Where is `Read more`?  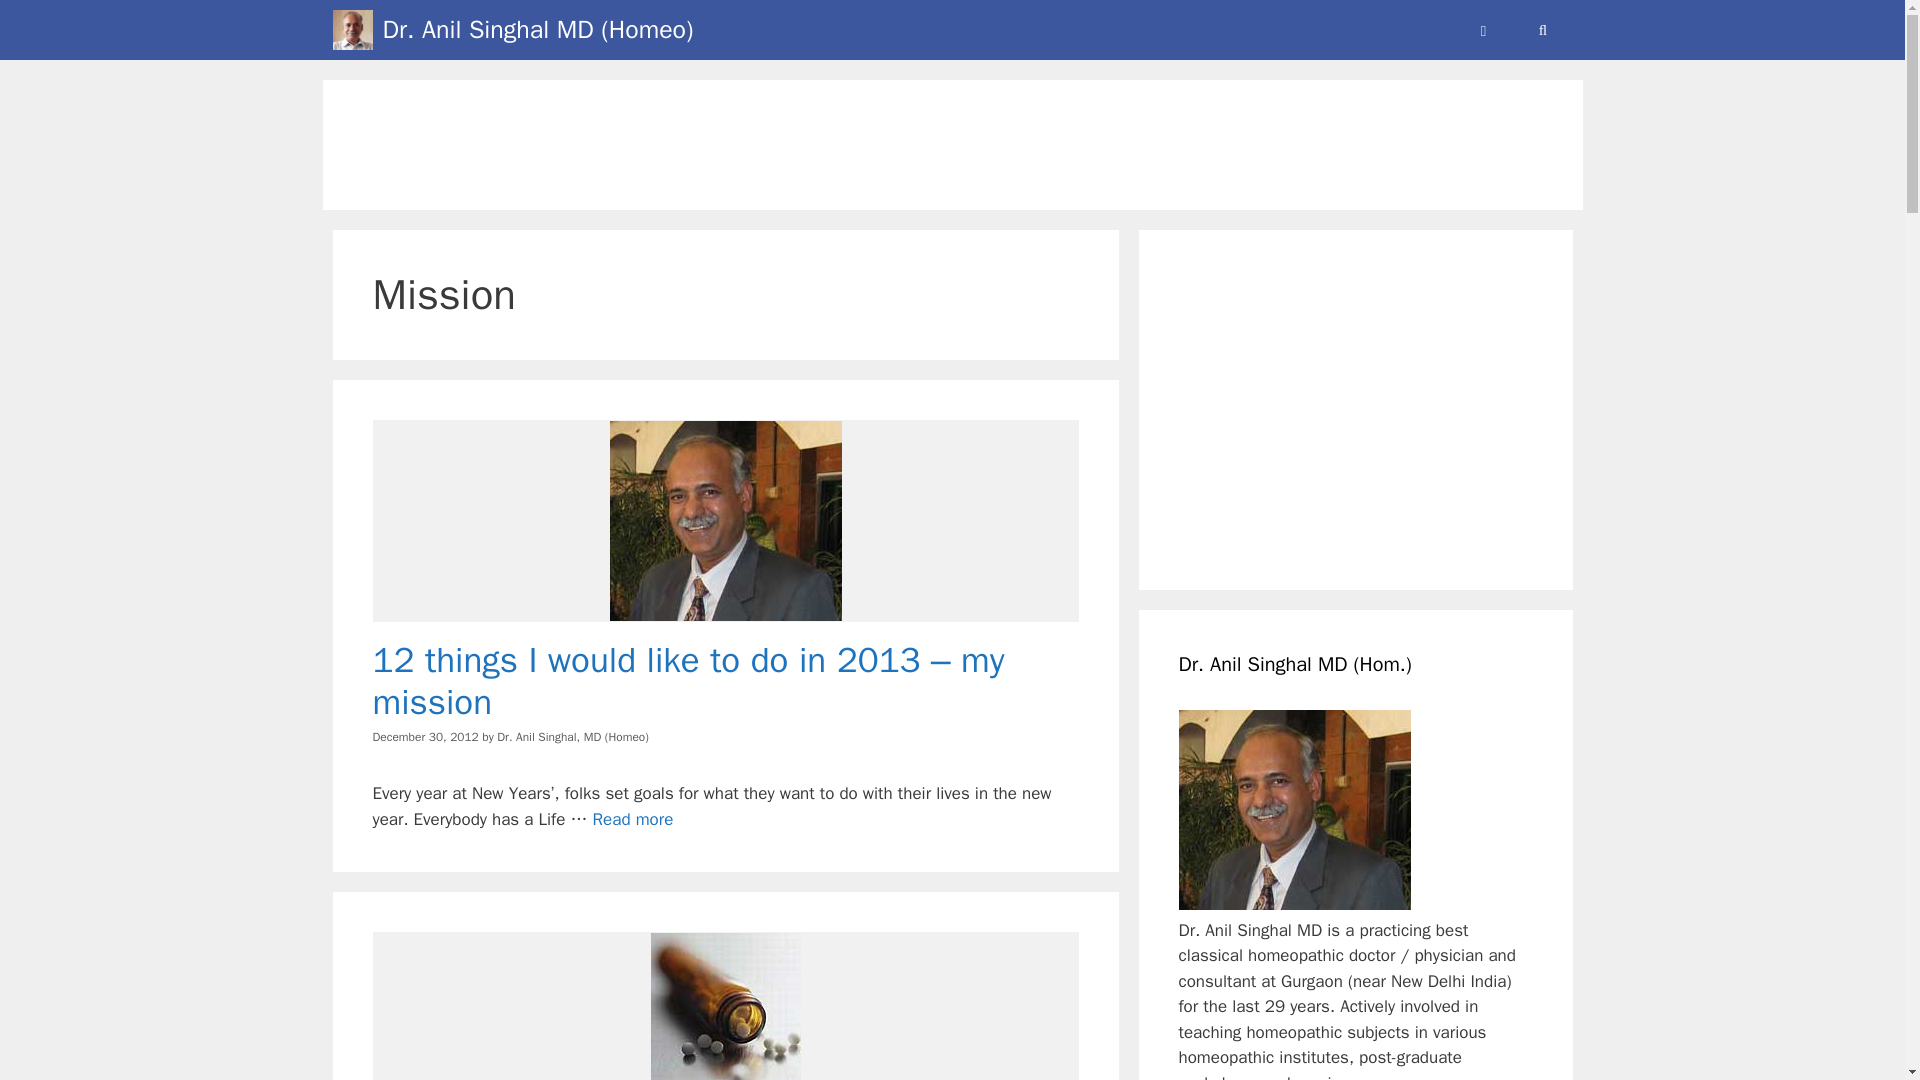 Read more is located at coordinates (633, 819).